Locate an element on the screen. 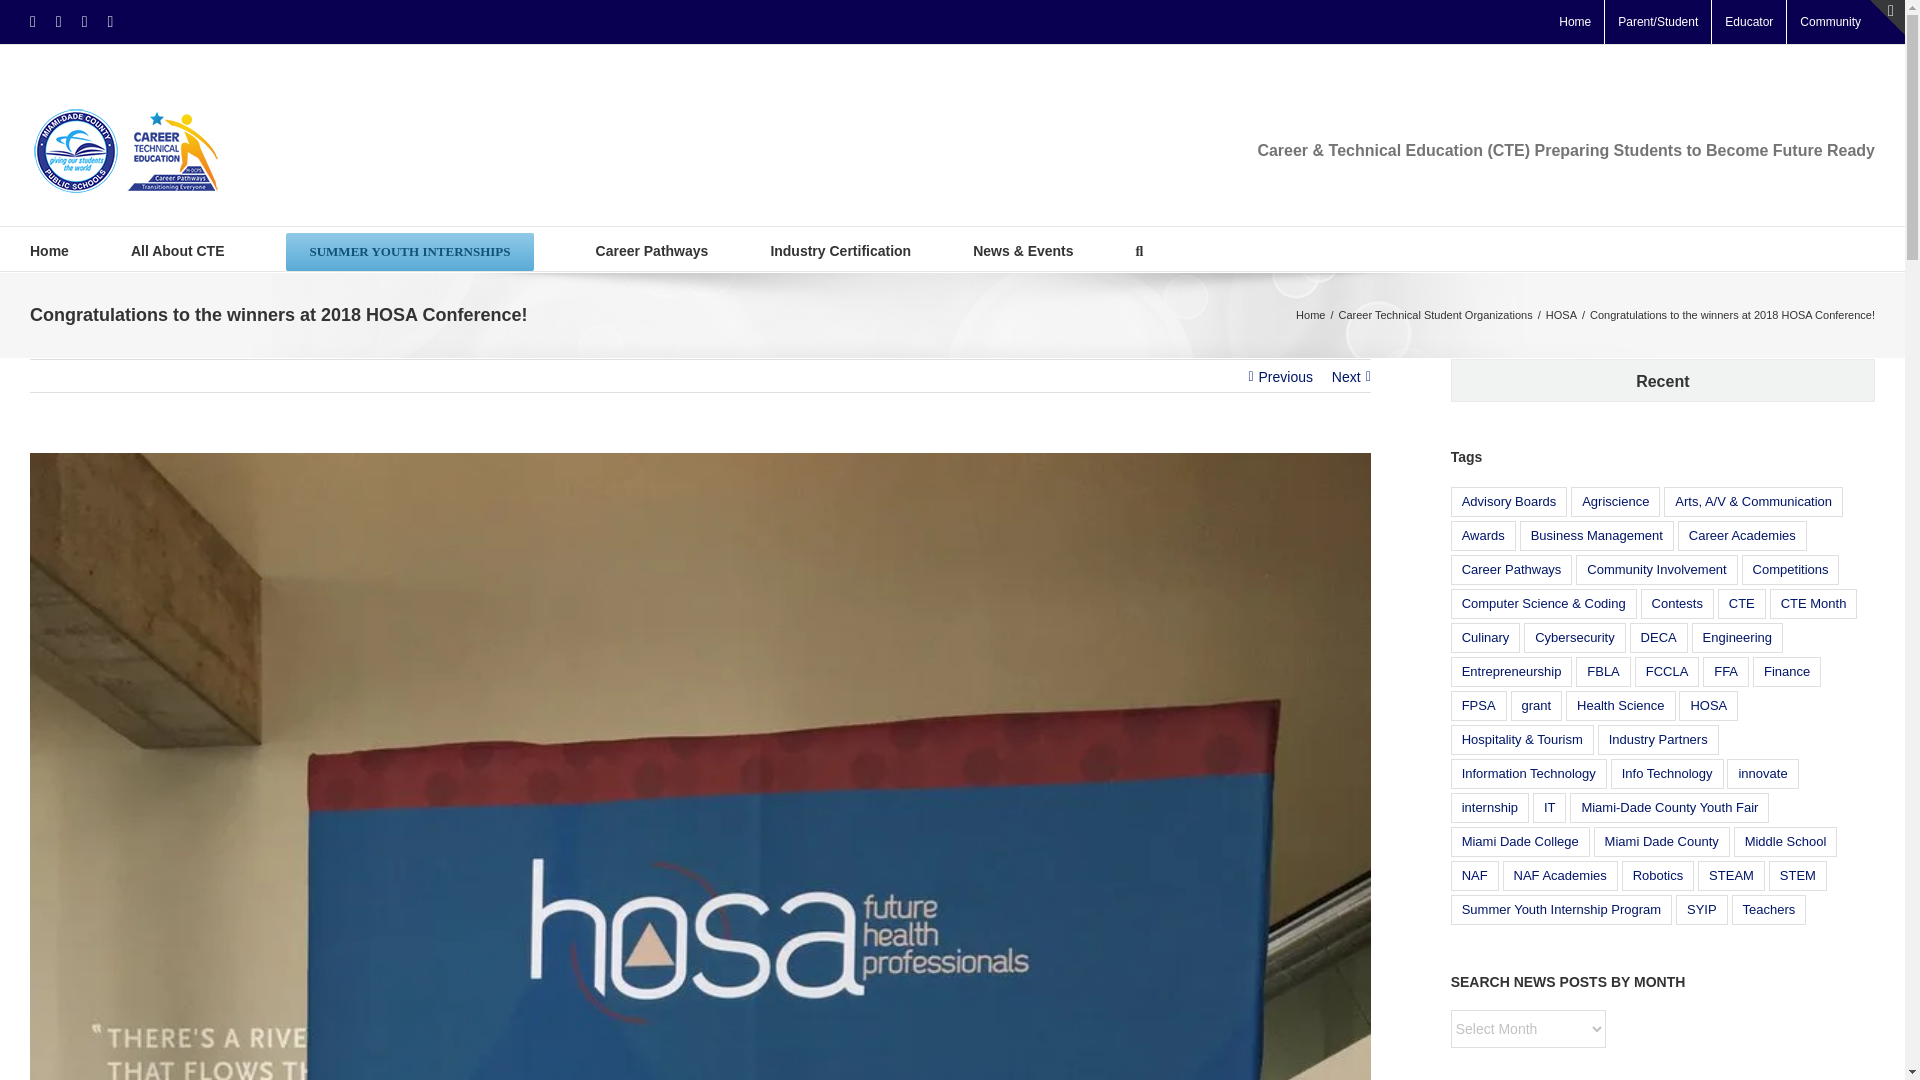  SUMMER YOUTH INTERNSHIPS is located at coordinates (410, 248).